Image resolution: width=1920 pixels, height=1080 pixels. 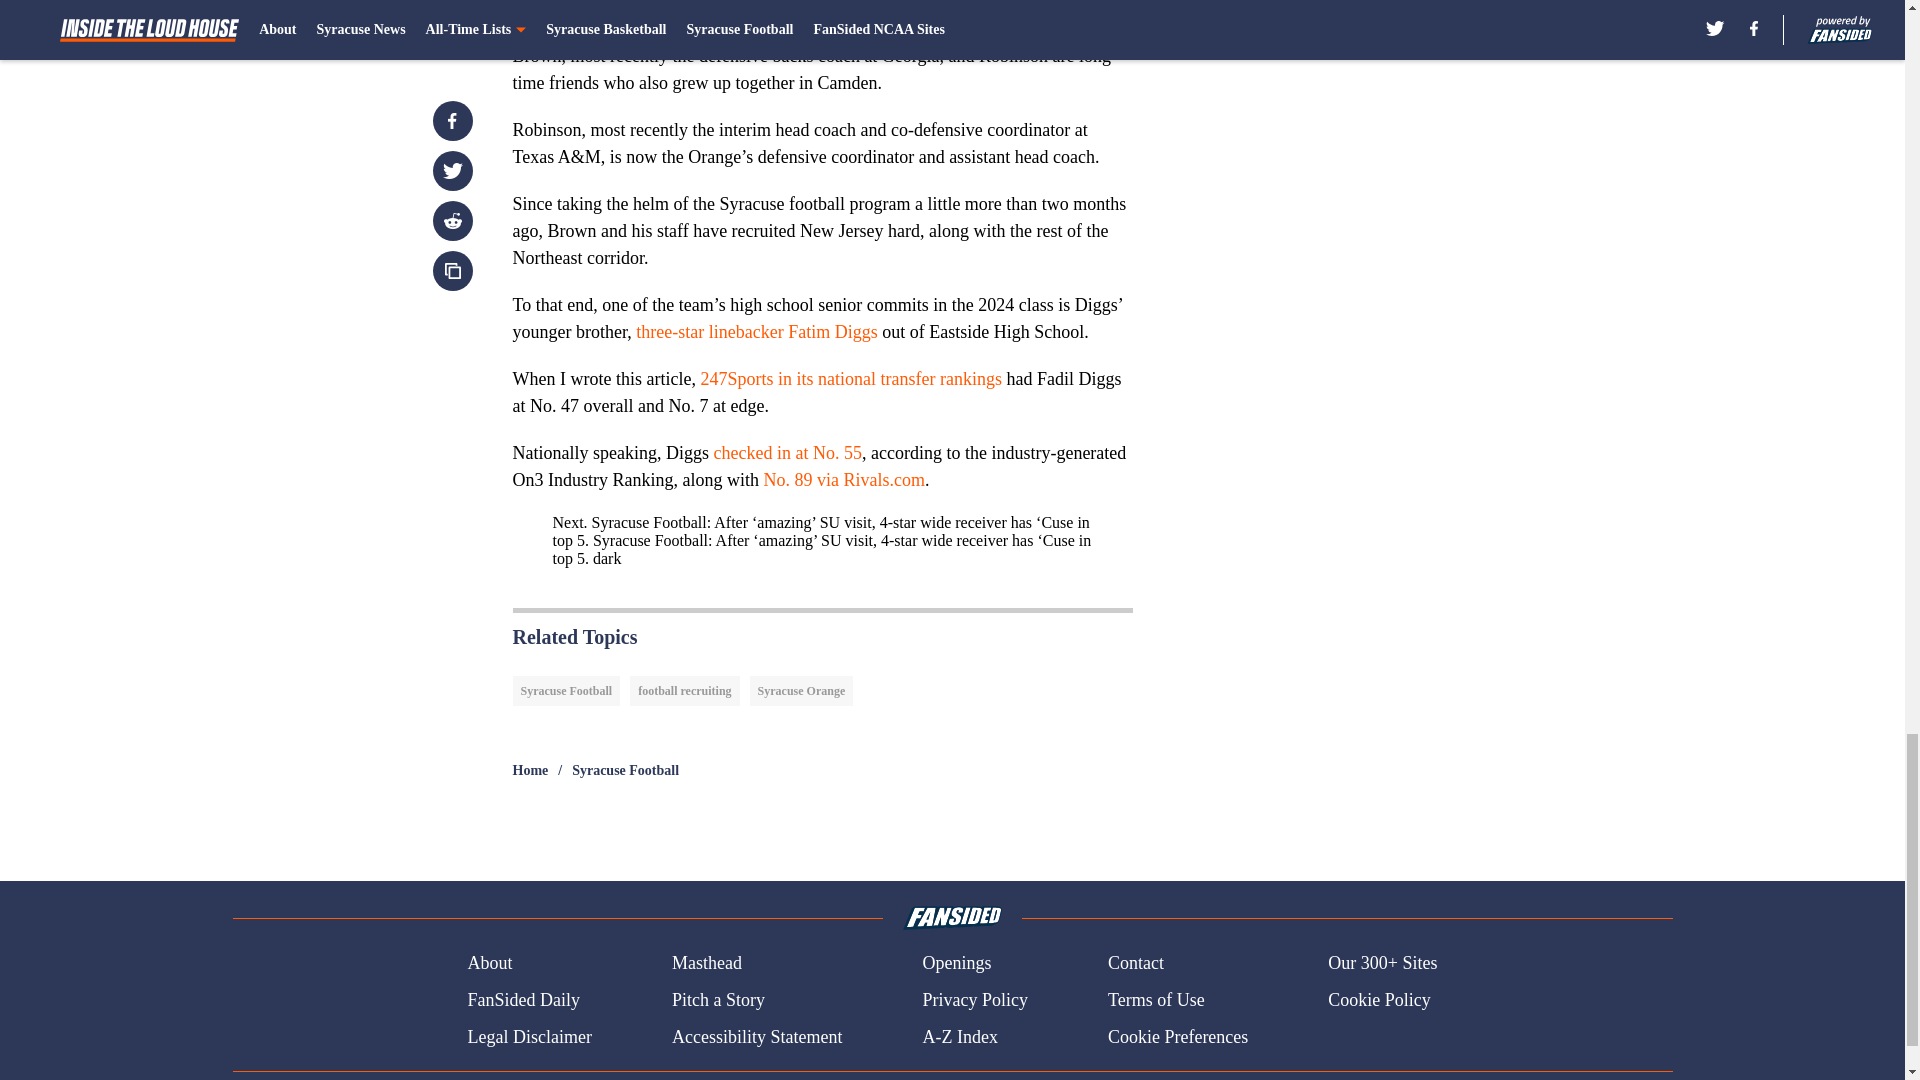 What do you see at coordinates (802, 691) in the screenshot?
I see `Syracuse Orange` at bounding box center [802, 691].